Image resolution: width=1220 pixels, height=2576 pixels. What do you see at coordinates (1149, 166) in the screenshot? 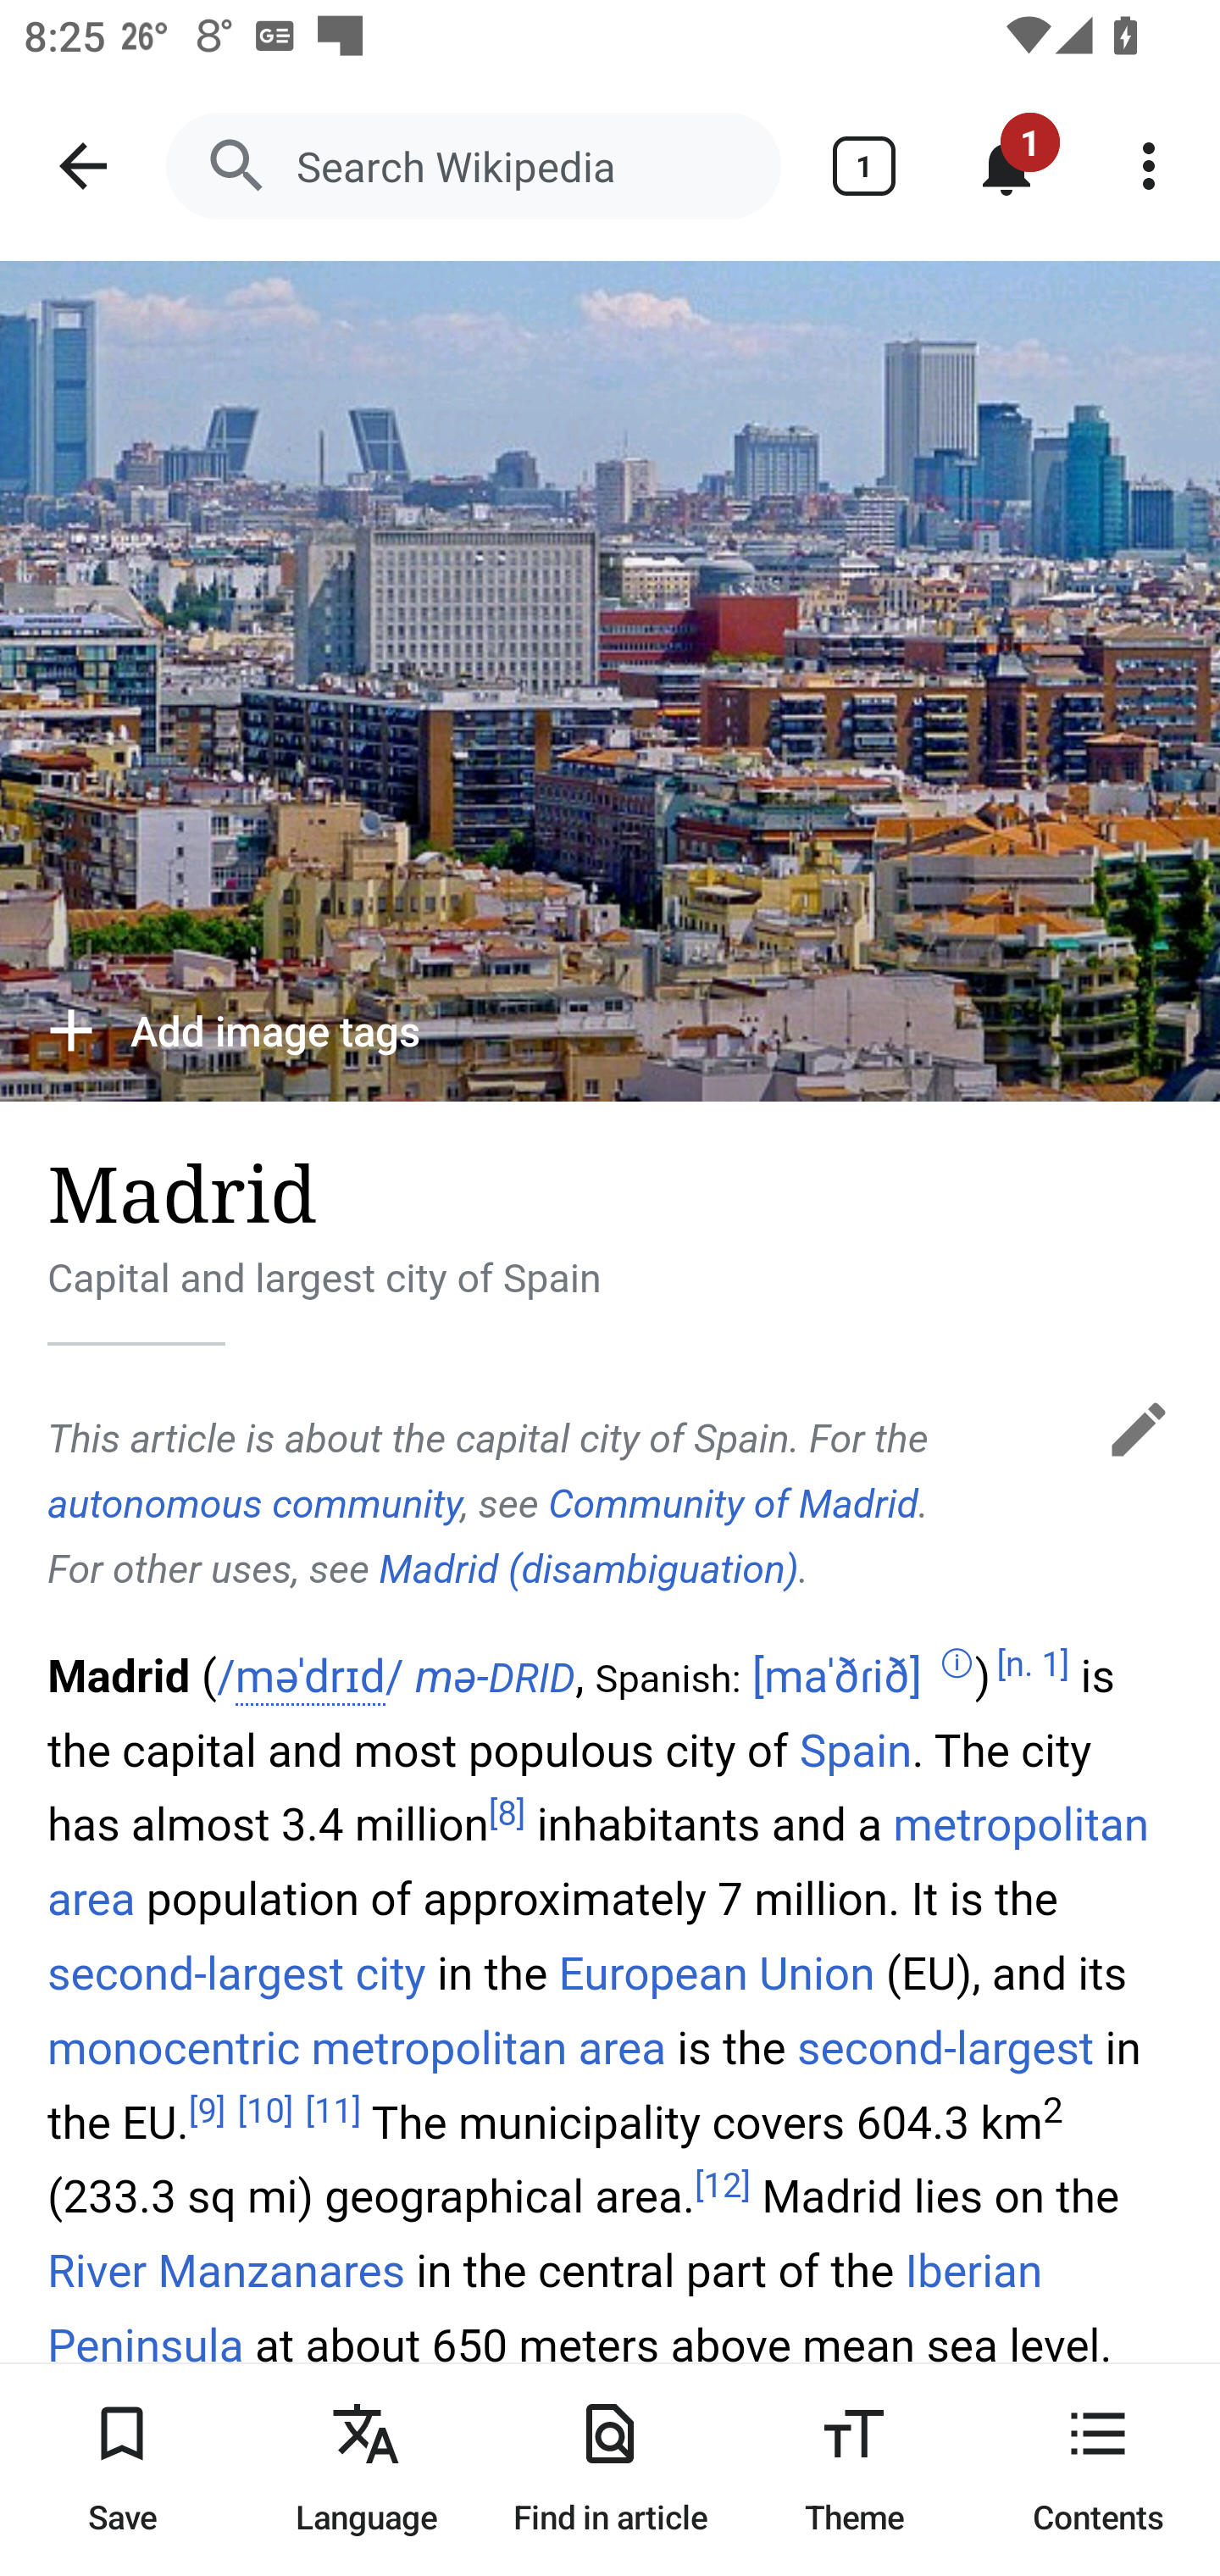
I see `More options` at bounding box center [1149, 166].